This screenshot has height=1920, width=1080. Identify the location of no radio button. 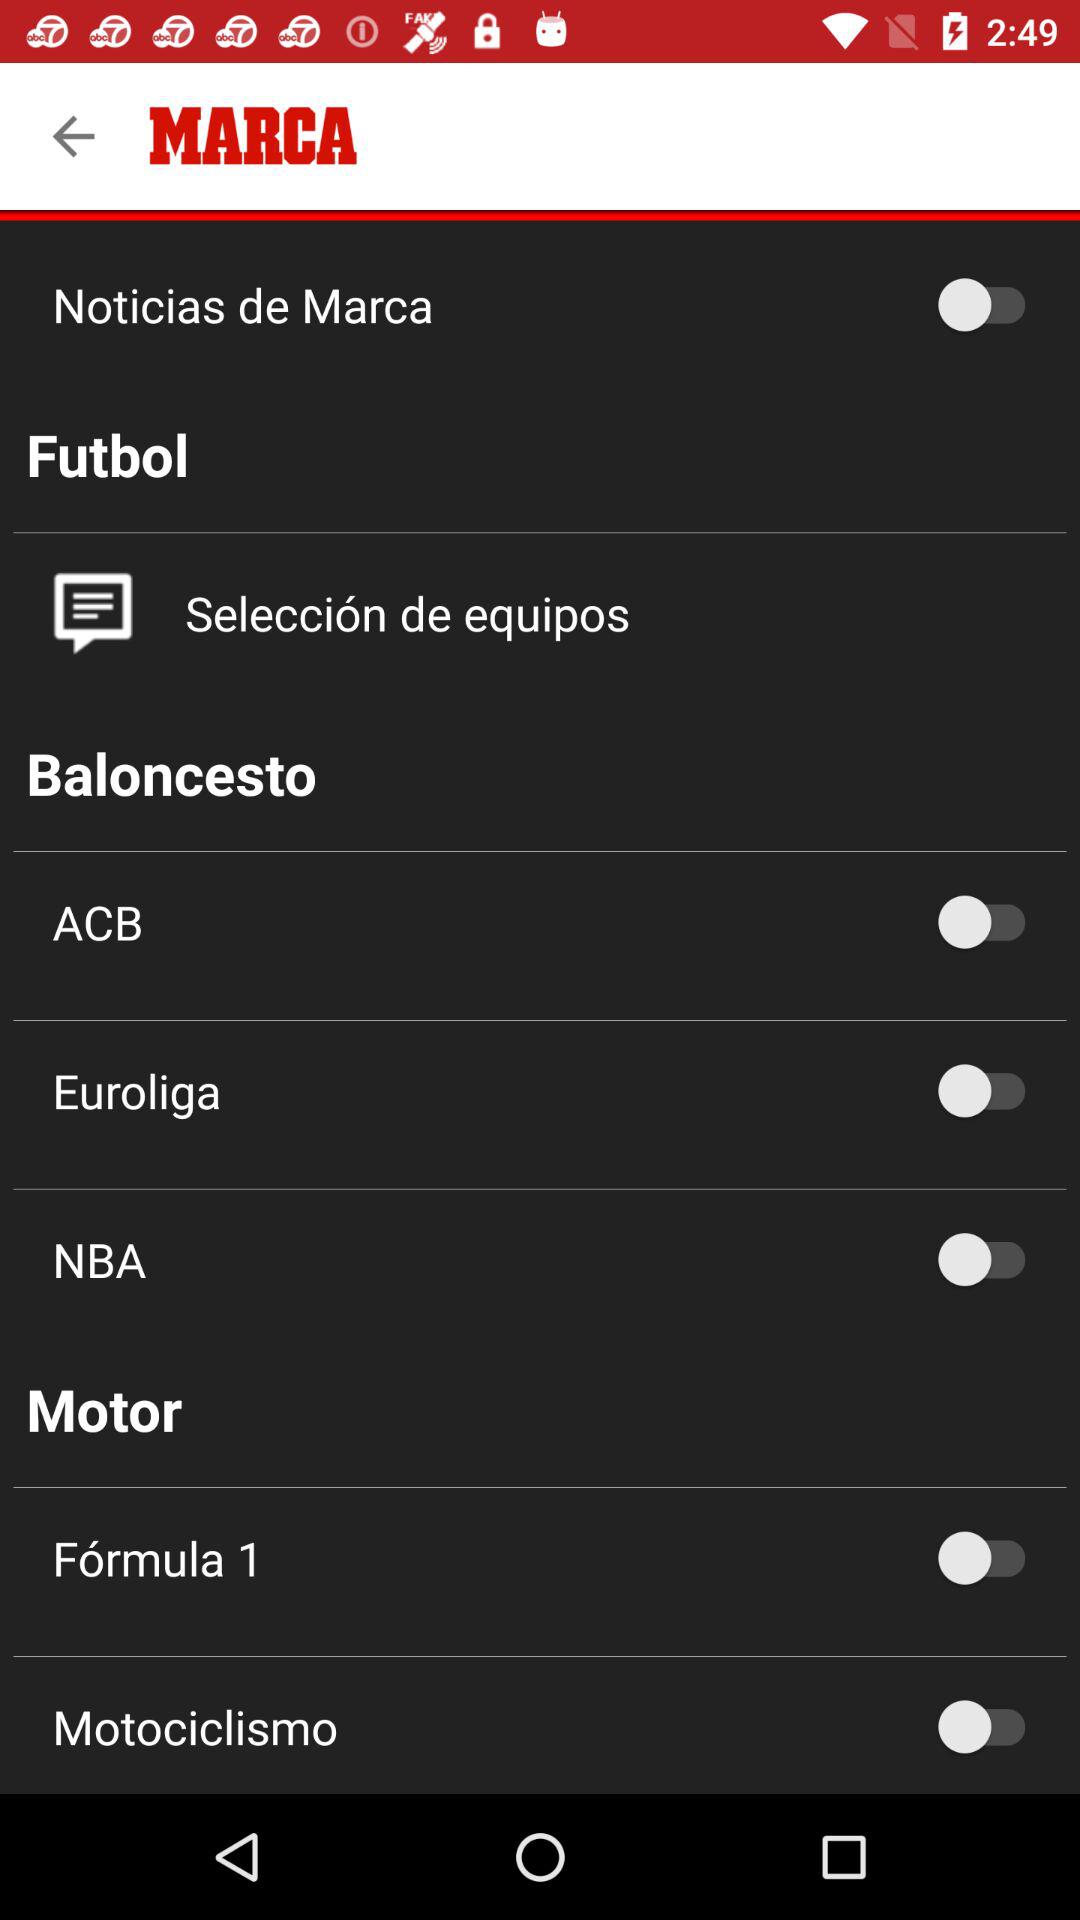
(991, 1260).